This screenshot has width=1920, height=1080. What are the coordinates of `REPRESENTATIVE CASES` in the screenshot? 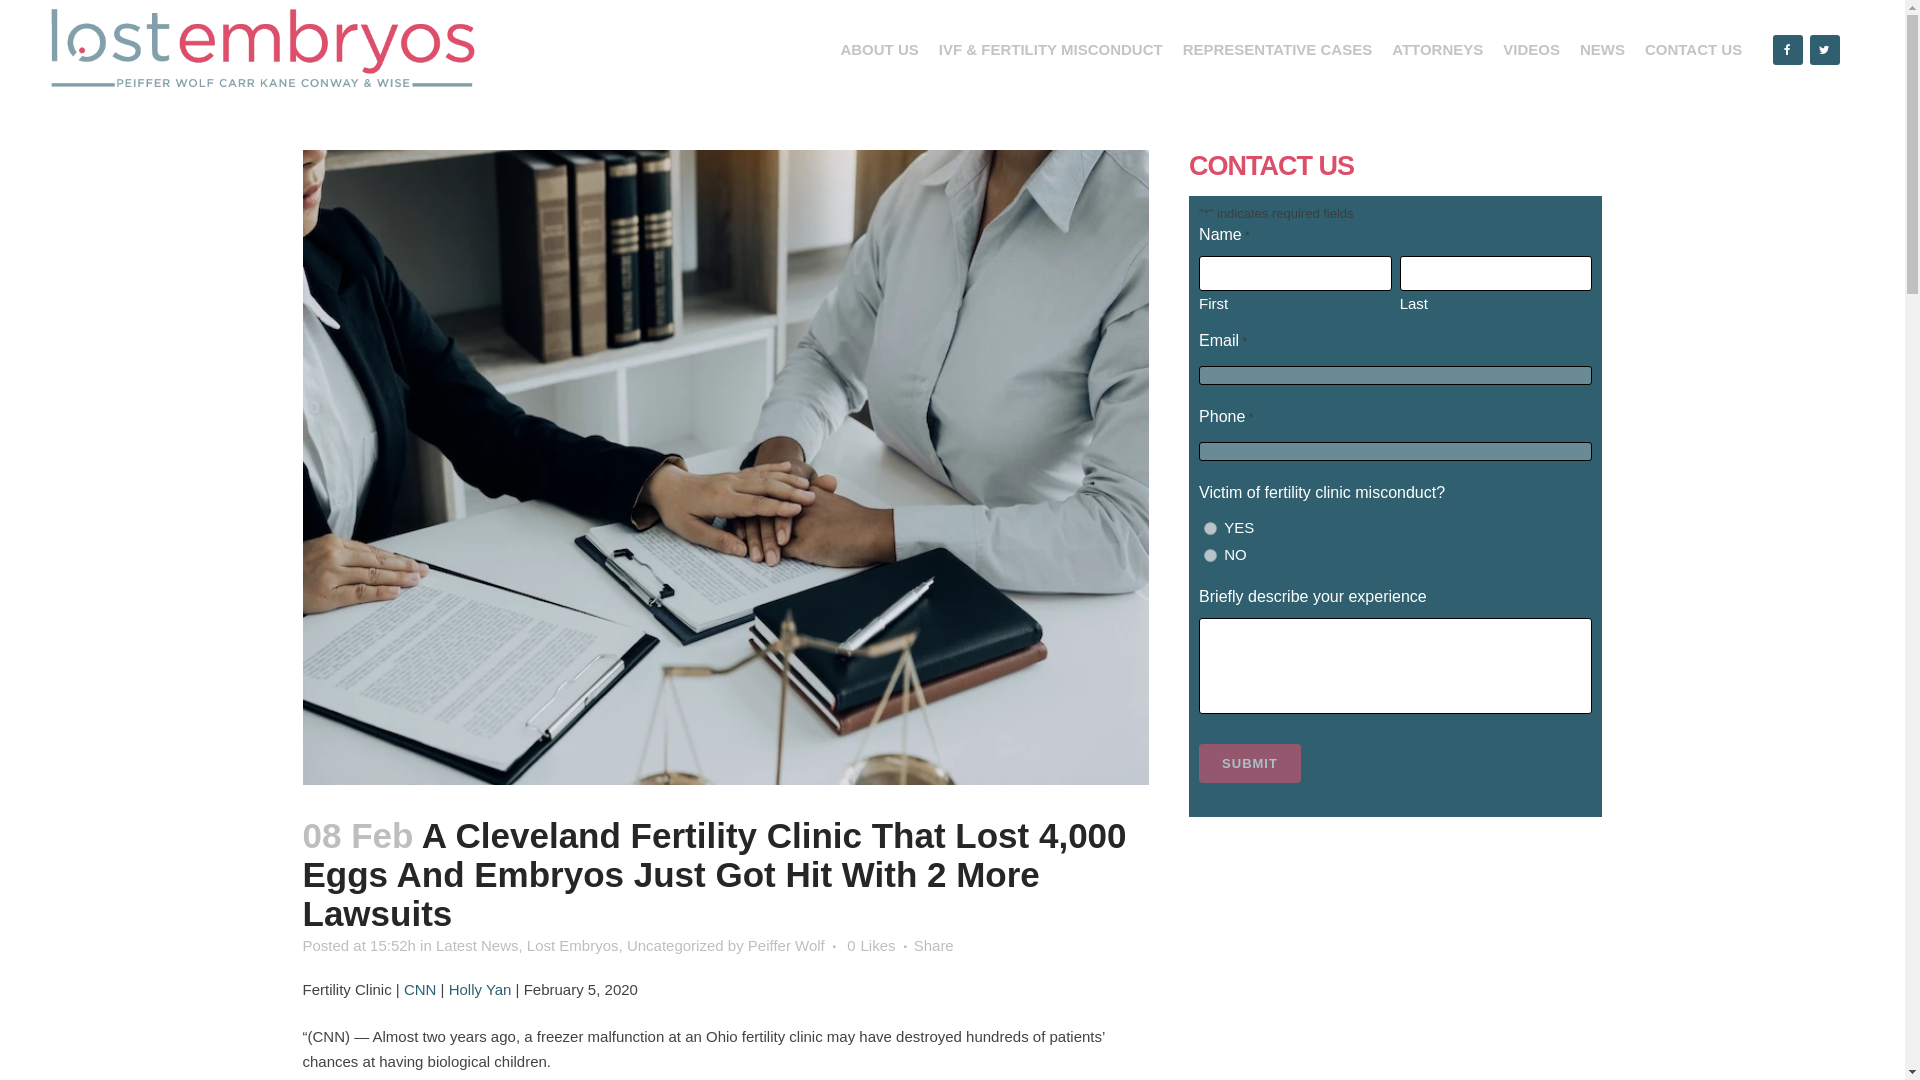 It's located at (1278, 50).